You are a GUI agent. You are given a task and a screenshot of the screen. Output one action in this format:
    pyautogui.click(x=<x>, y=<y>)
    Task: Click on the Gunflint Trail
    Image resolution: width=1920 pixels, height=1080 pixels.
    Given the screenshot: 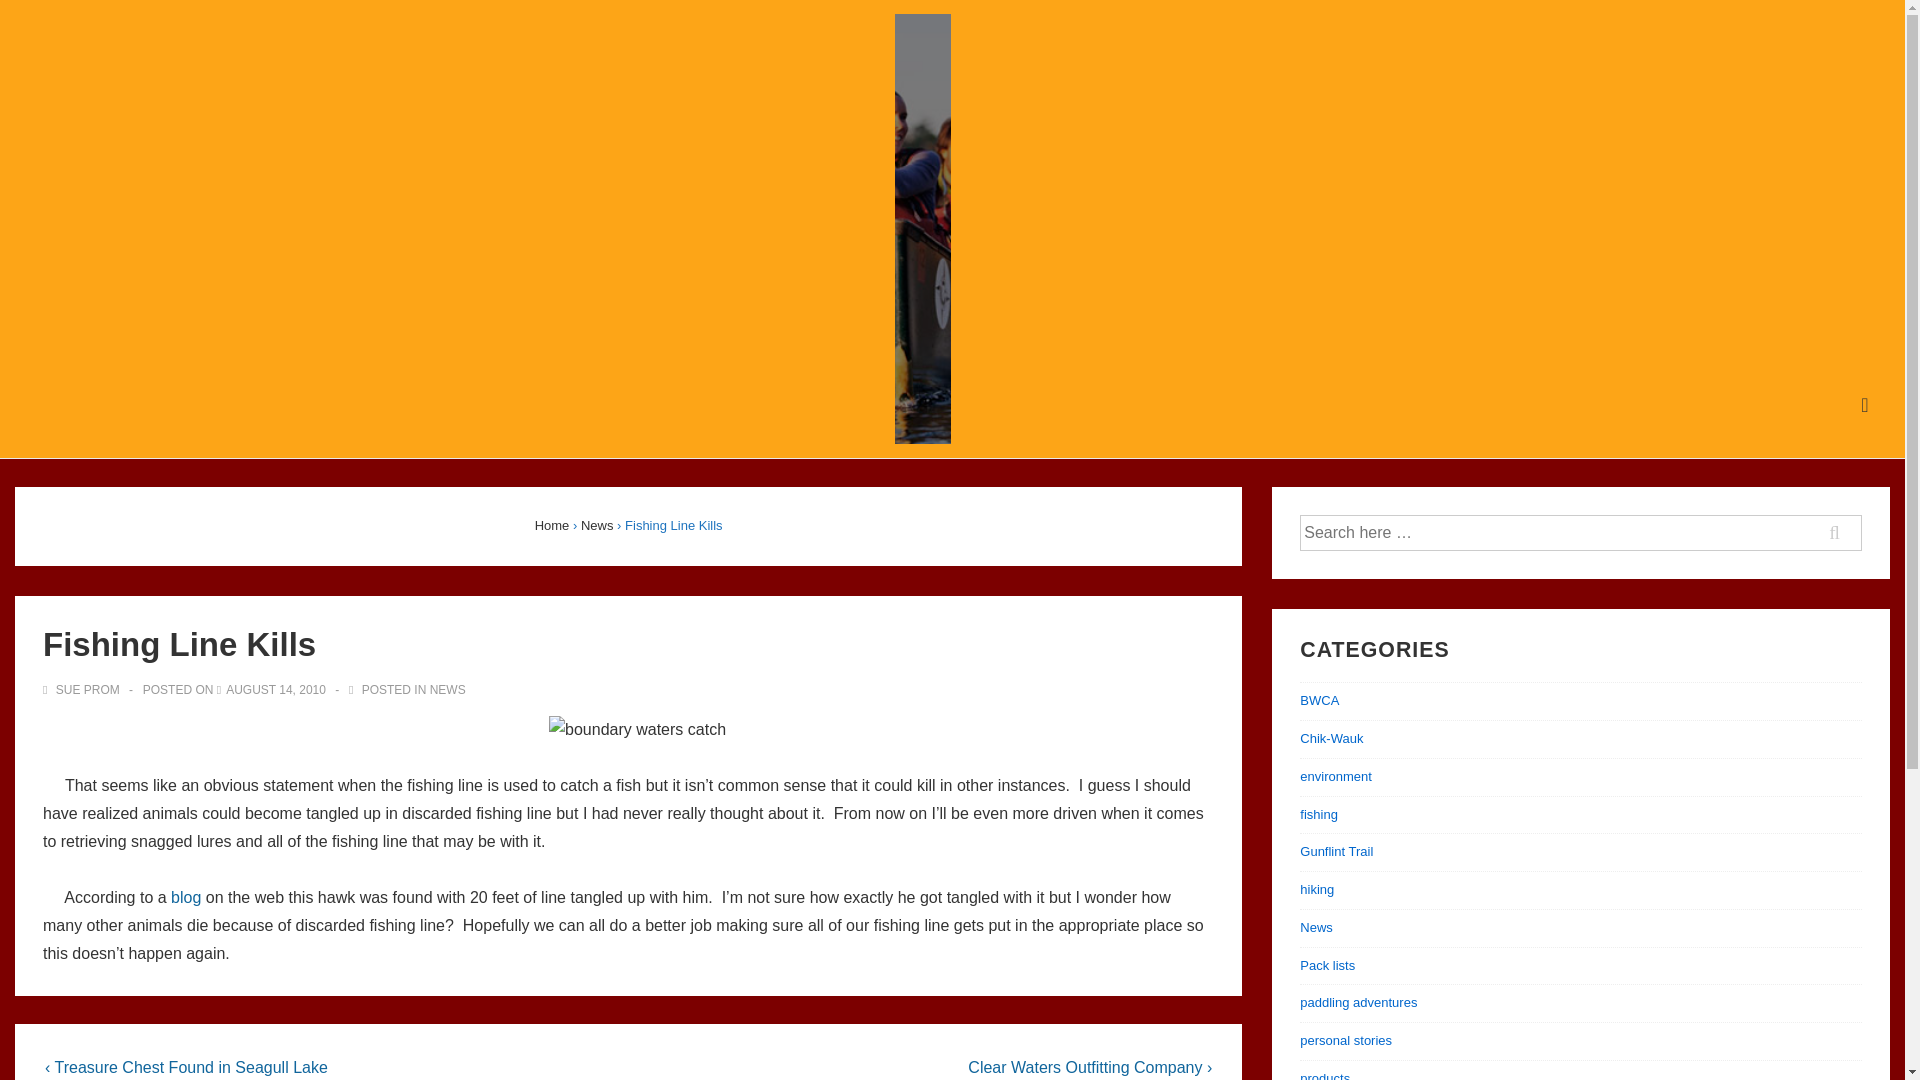 What is the action you would take?
    pyautogui.click(x=1336, y=850)
    